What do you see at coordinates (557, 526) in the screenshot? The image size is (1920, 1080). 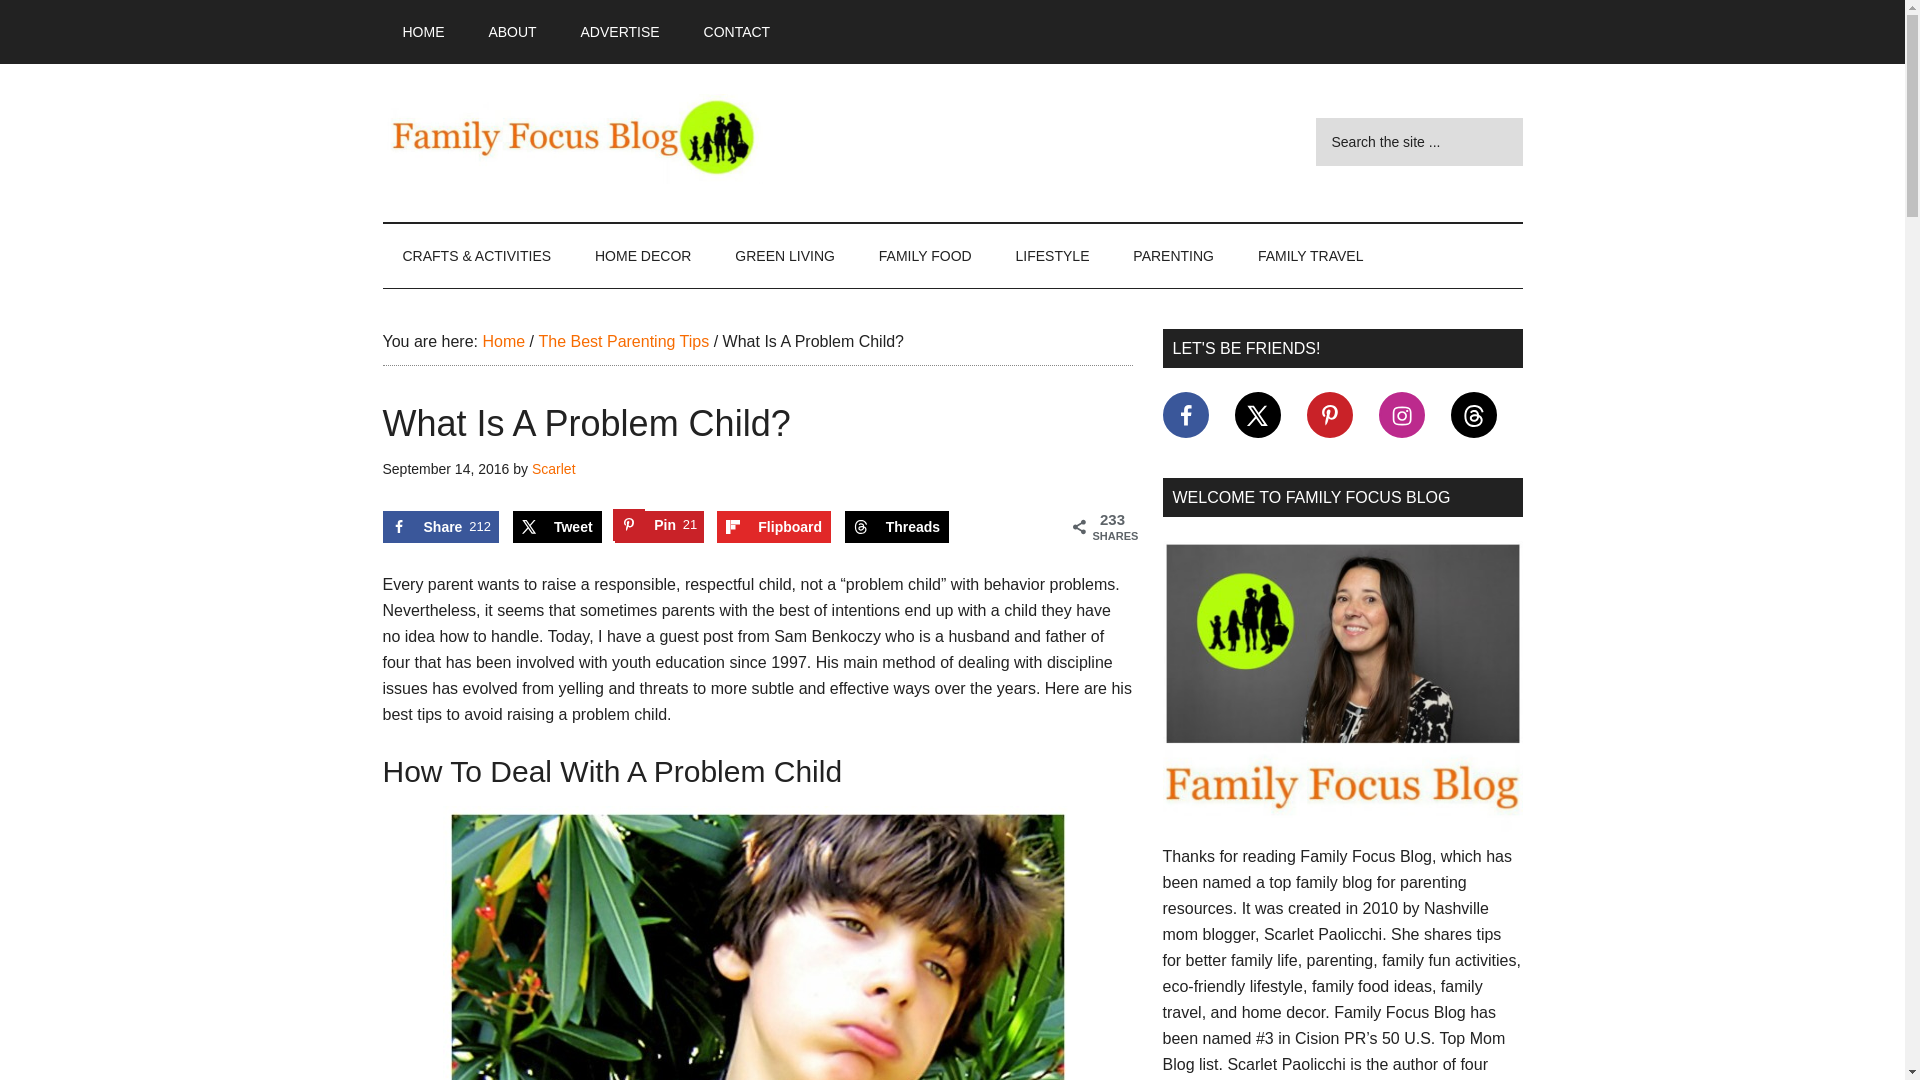 I see `Tweet` at bounding box center [557, 526].